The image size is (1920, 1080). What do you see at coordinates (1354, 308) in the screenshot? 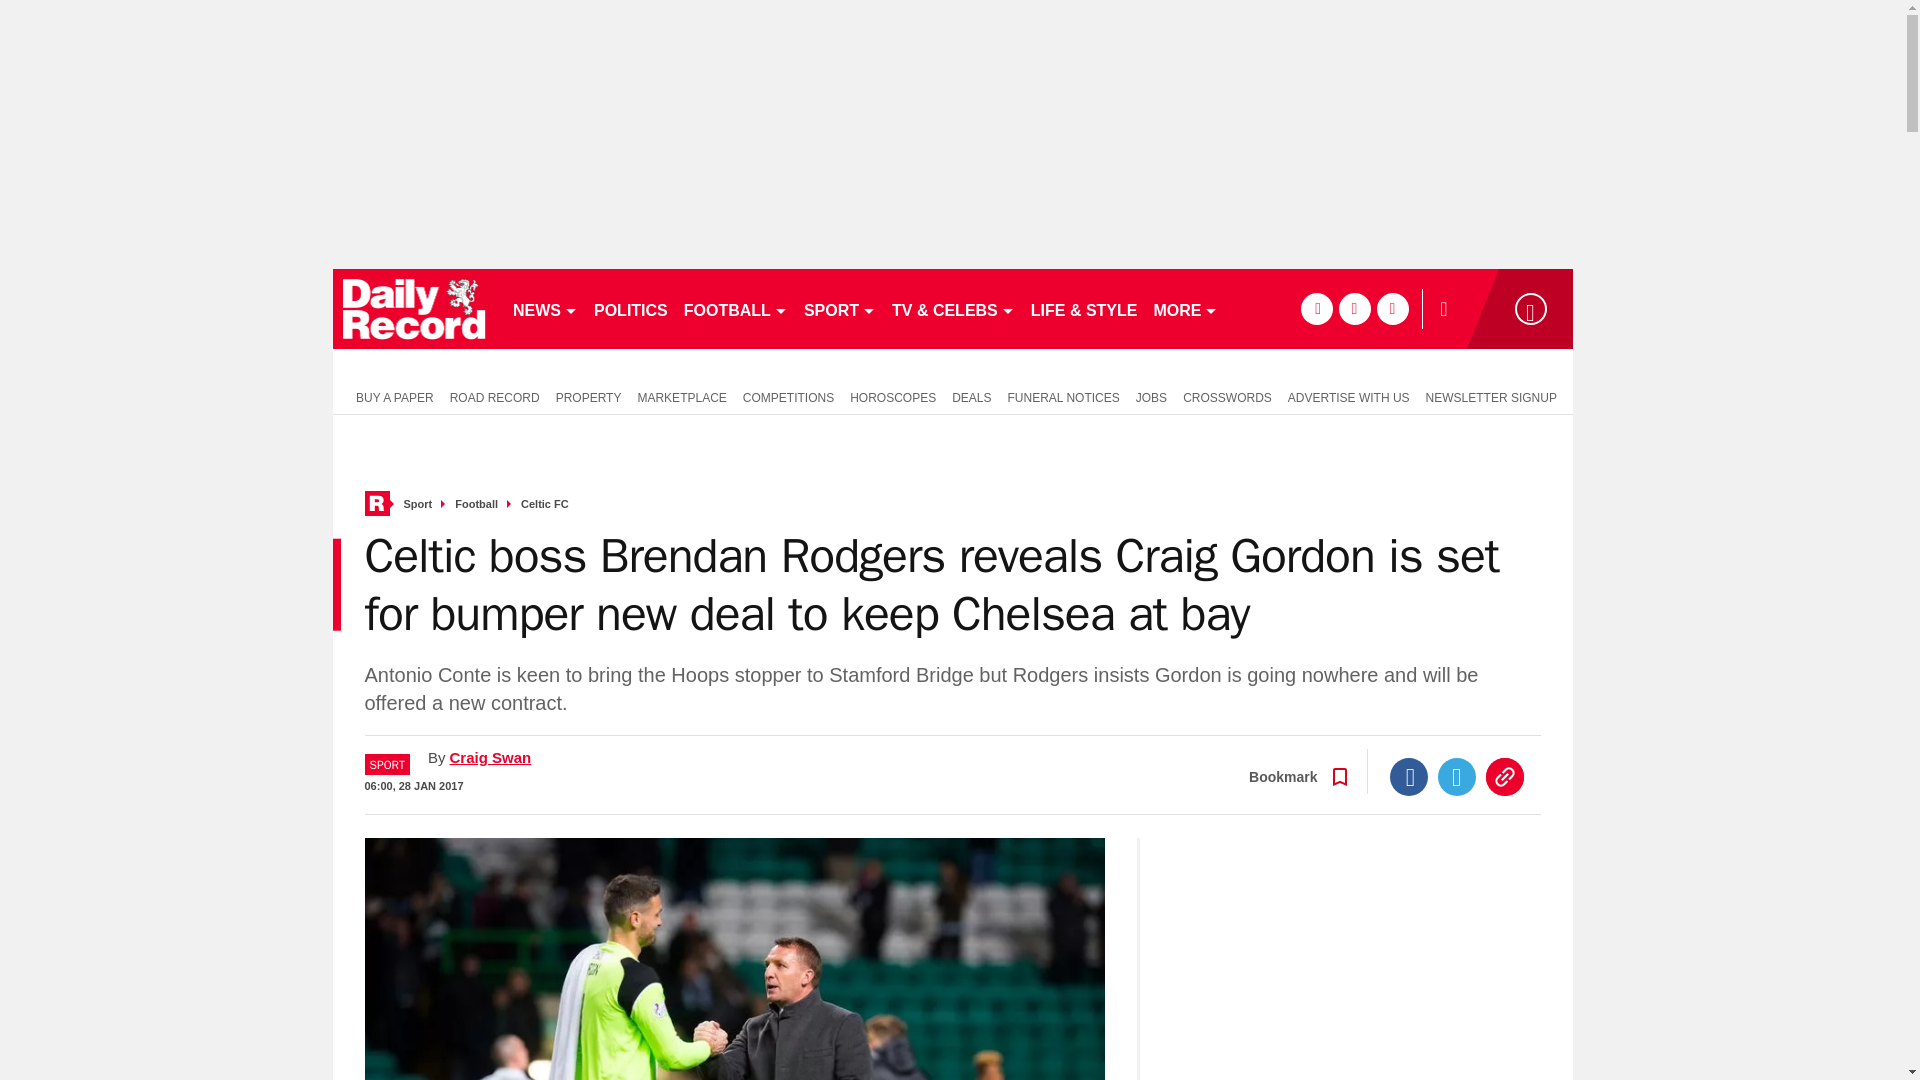
I see `twitter` at bounding box center [1354, 308].